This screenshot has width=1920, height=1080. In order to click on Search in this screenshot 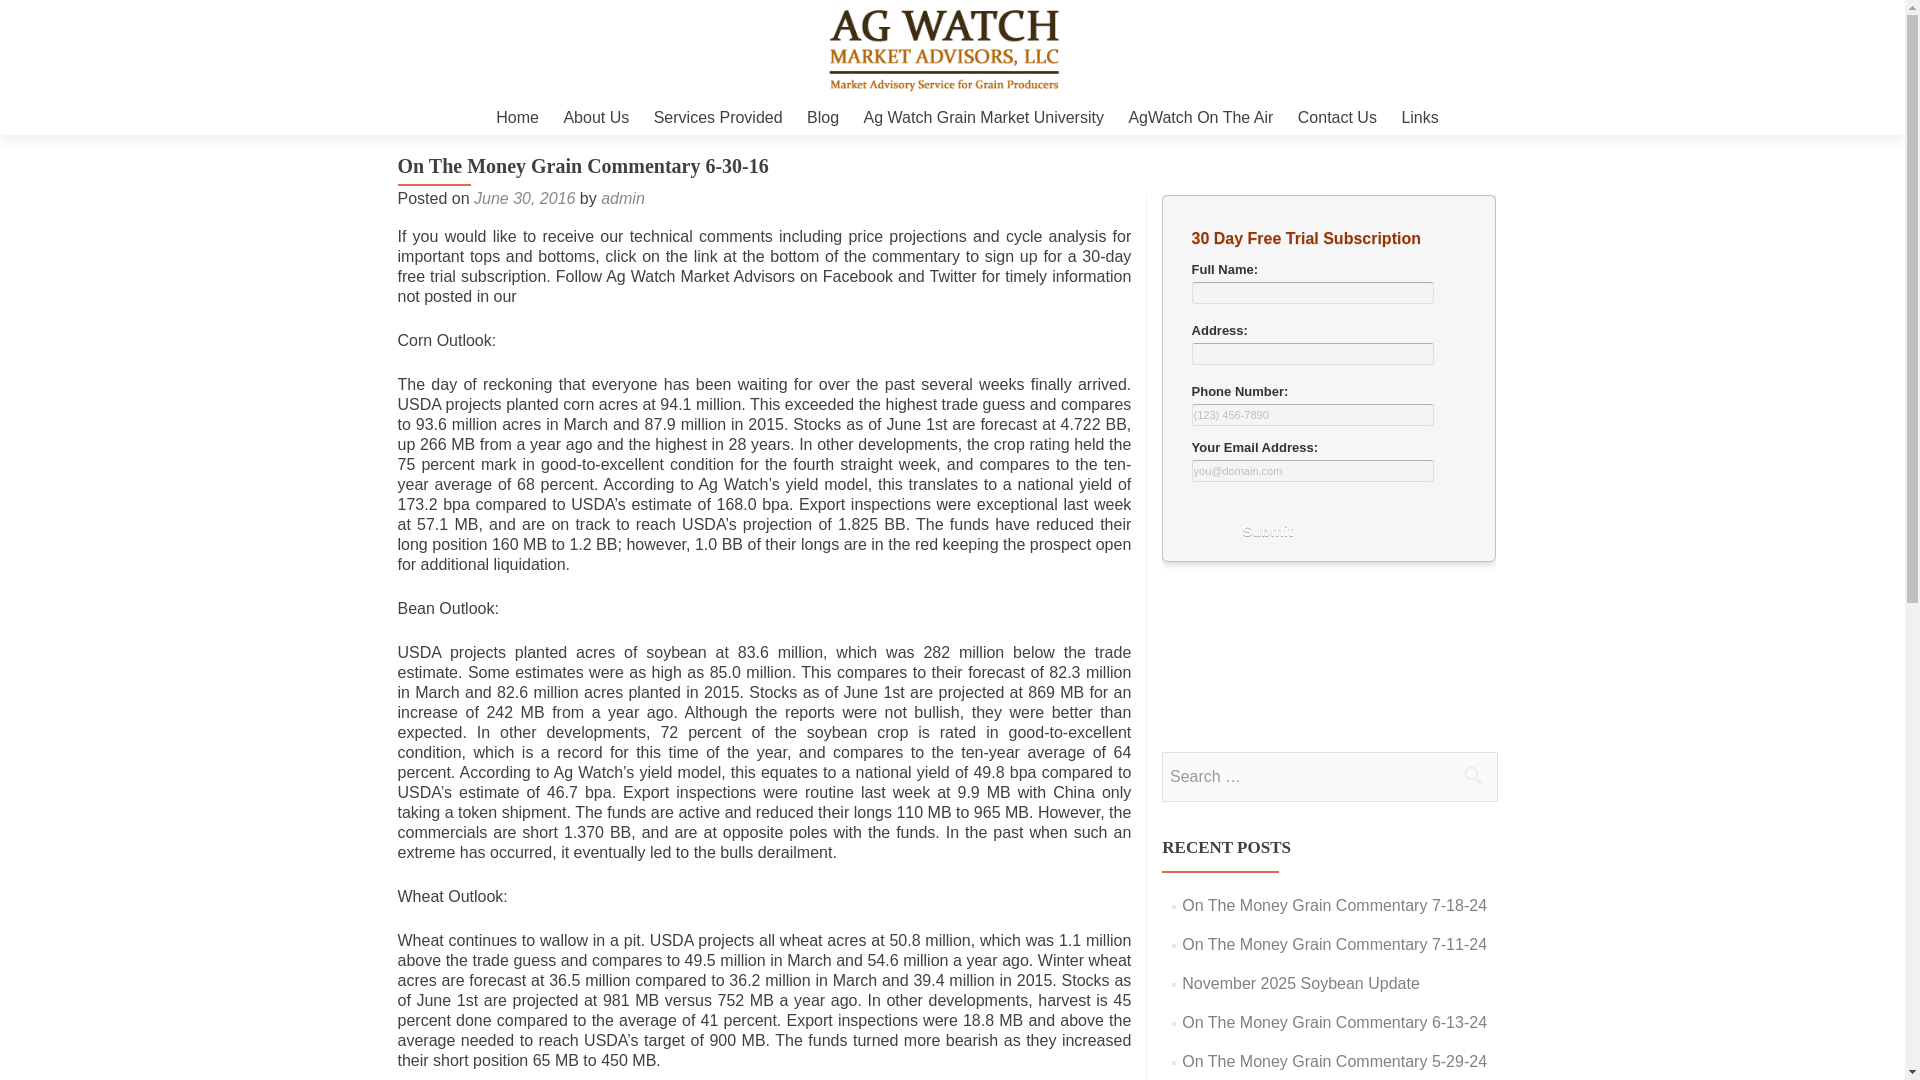, I will do `click(1472, 774)`.